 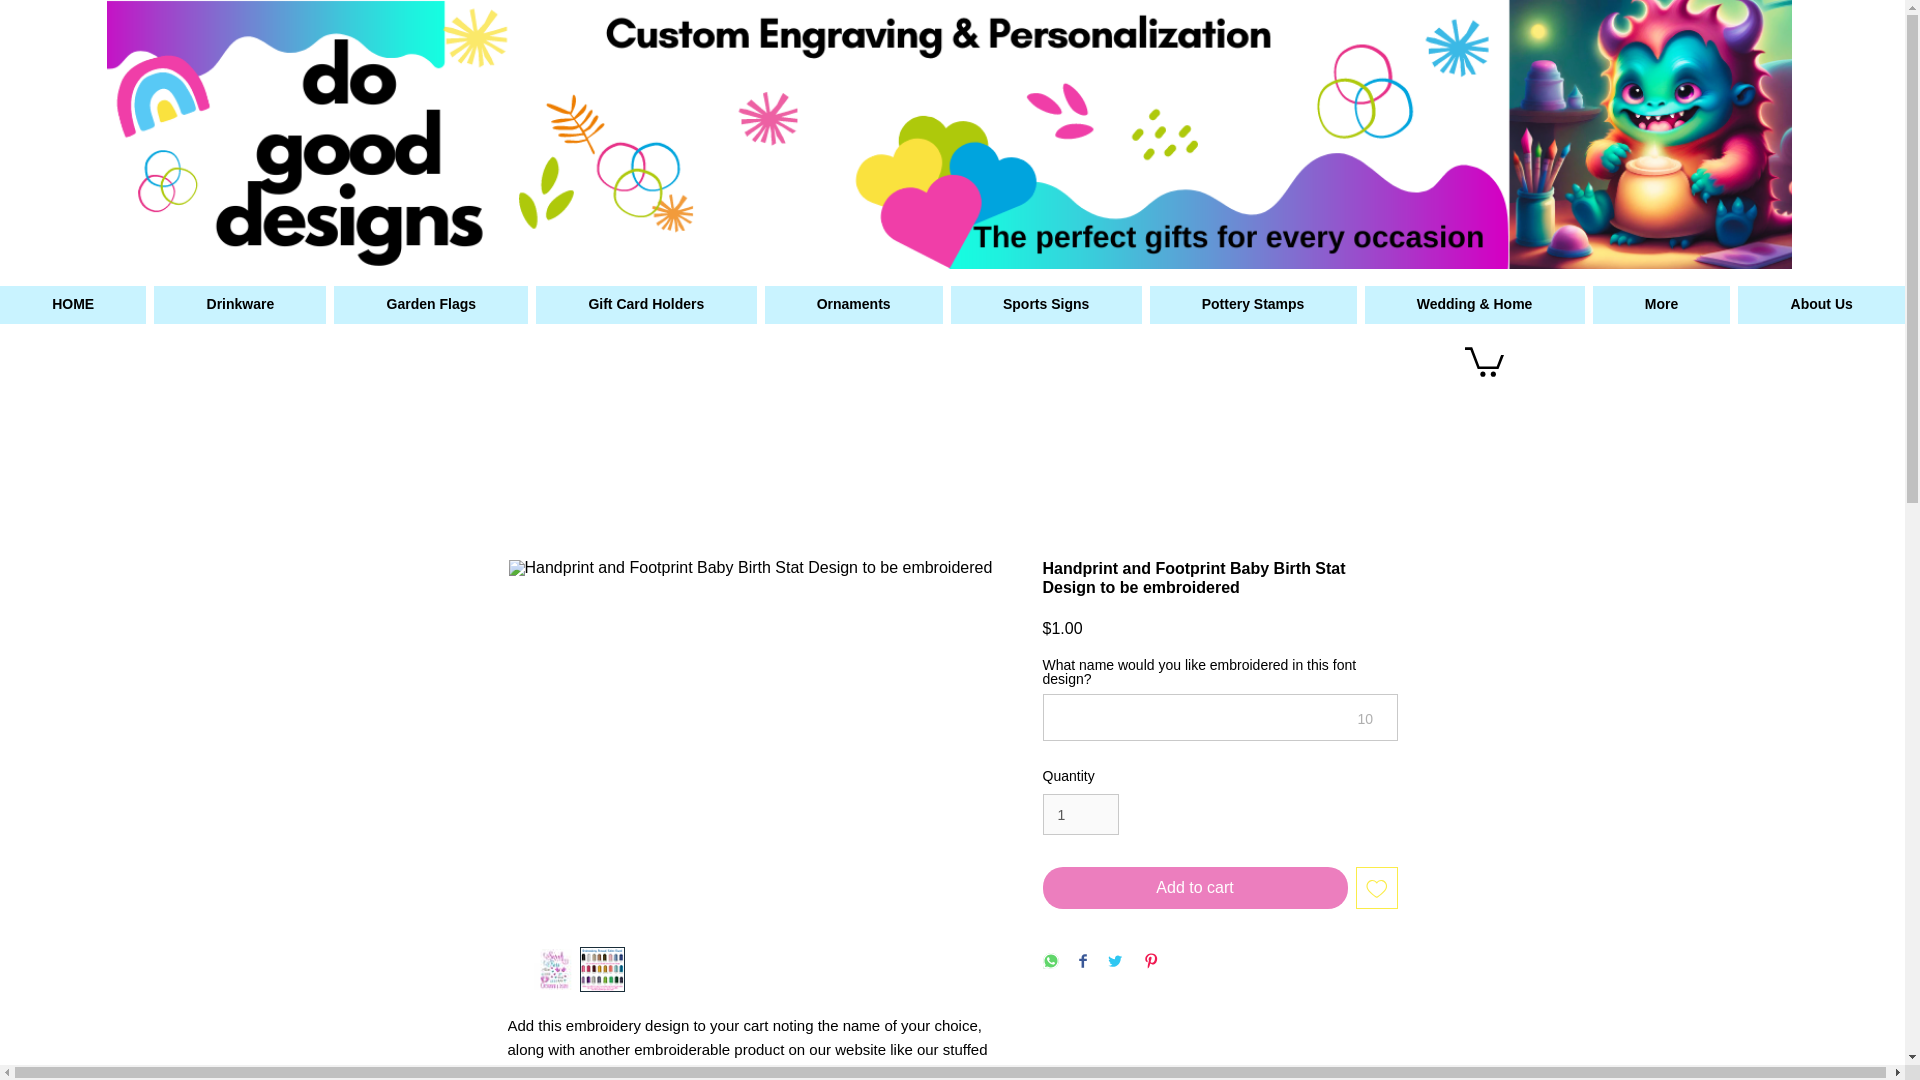 What do you see at coordinates (1194, 888) in the screenshot?
I see `Add to cart` at bounding box center [1194, 888].